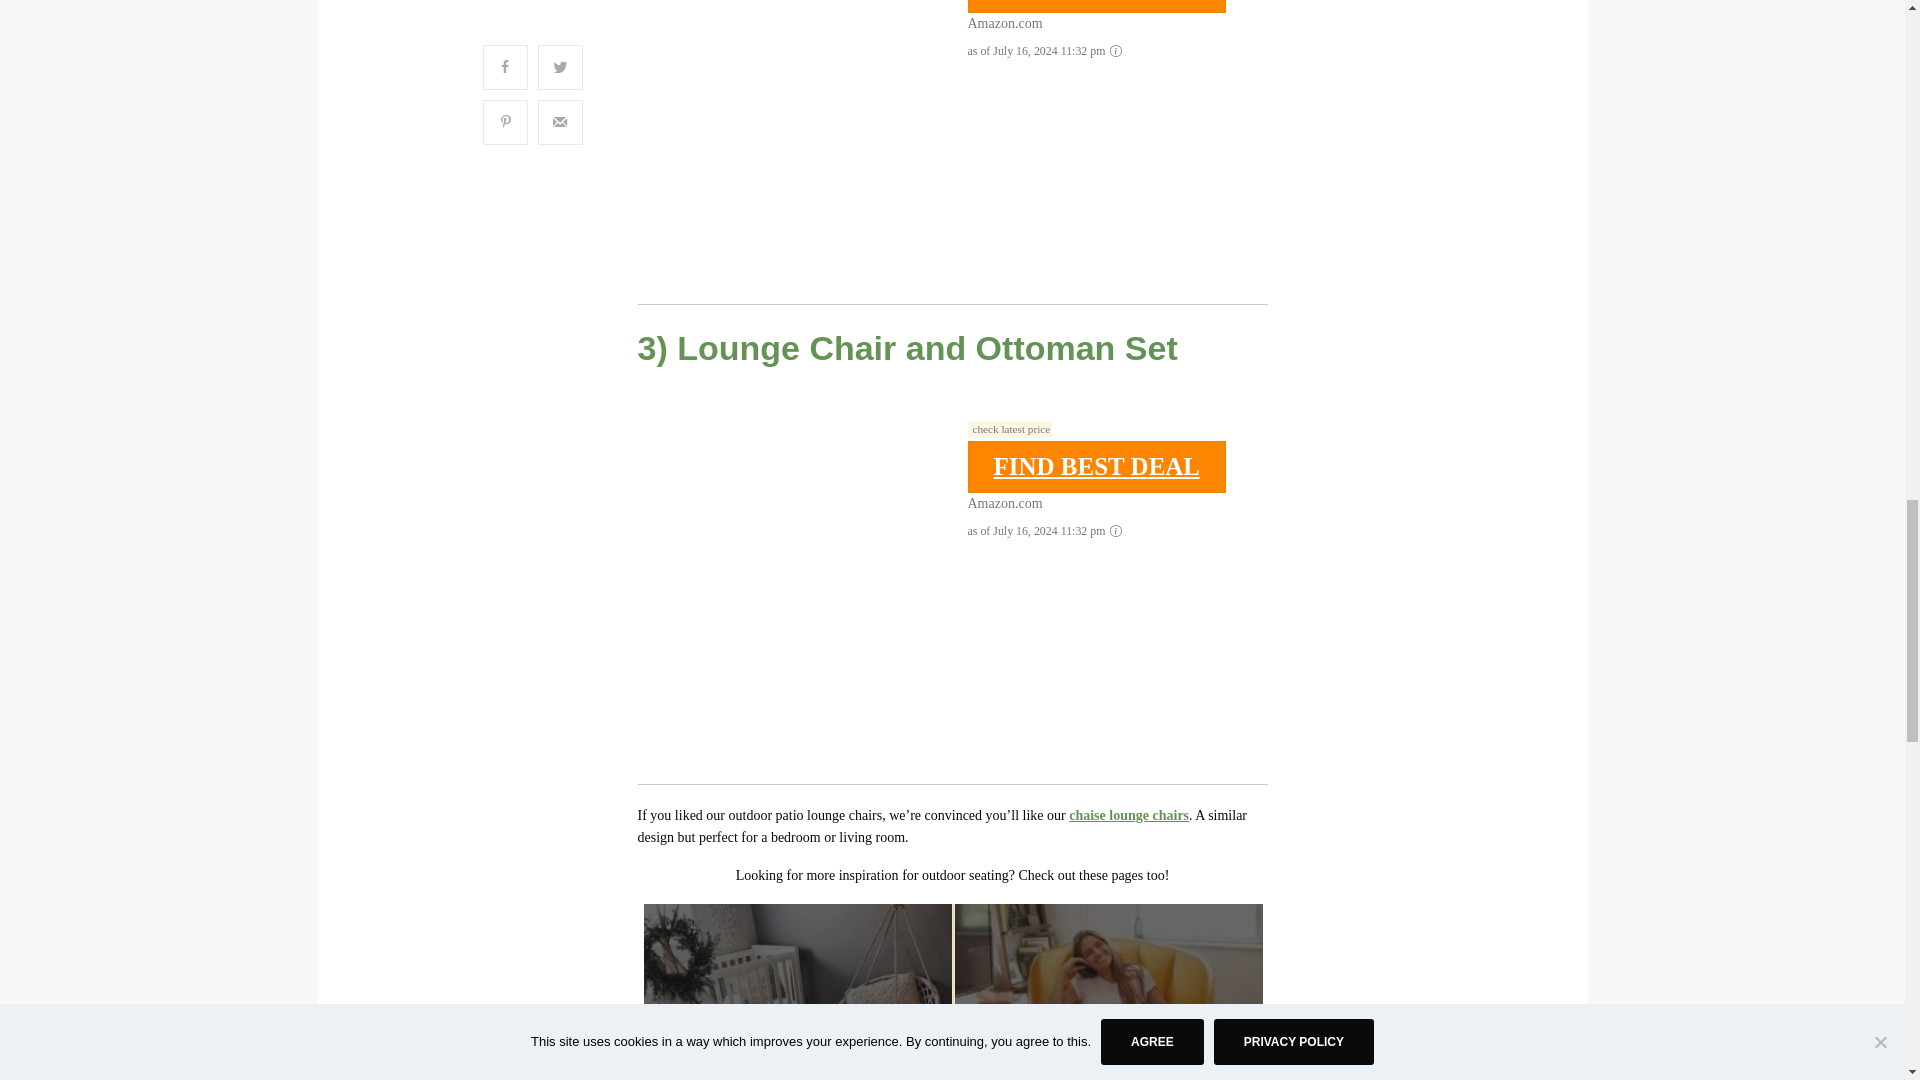 Image resolution: width=1920 pixels, height=1080 pixels. Describe the element at coordinates (1010, 429) in the screenshot. I see `Last updated on July 16, 2024 11:32 pm` at that location.